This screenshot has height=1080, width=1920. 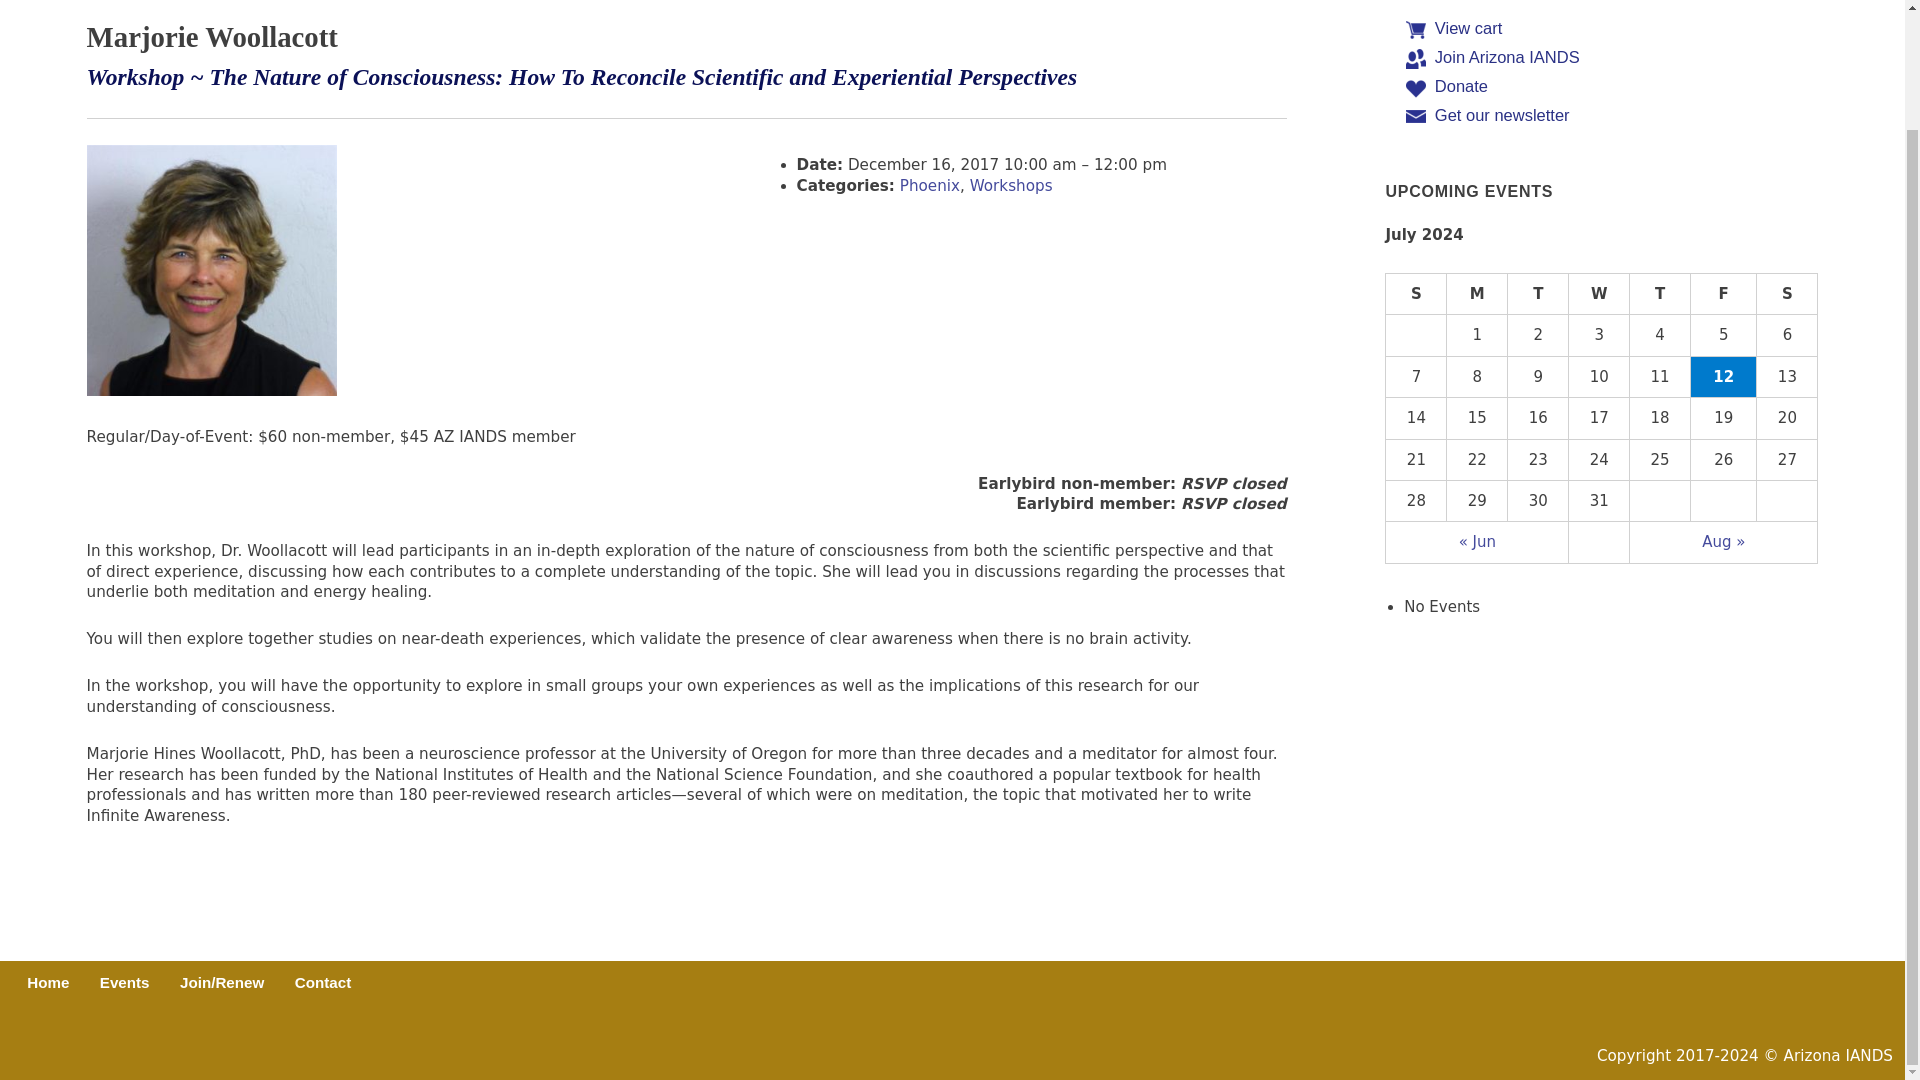 What do you see at coordinates (124, 982) in the screenshot?
I see `Events` at bounding box center [124, 982].